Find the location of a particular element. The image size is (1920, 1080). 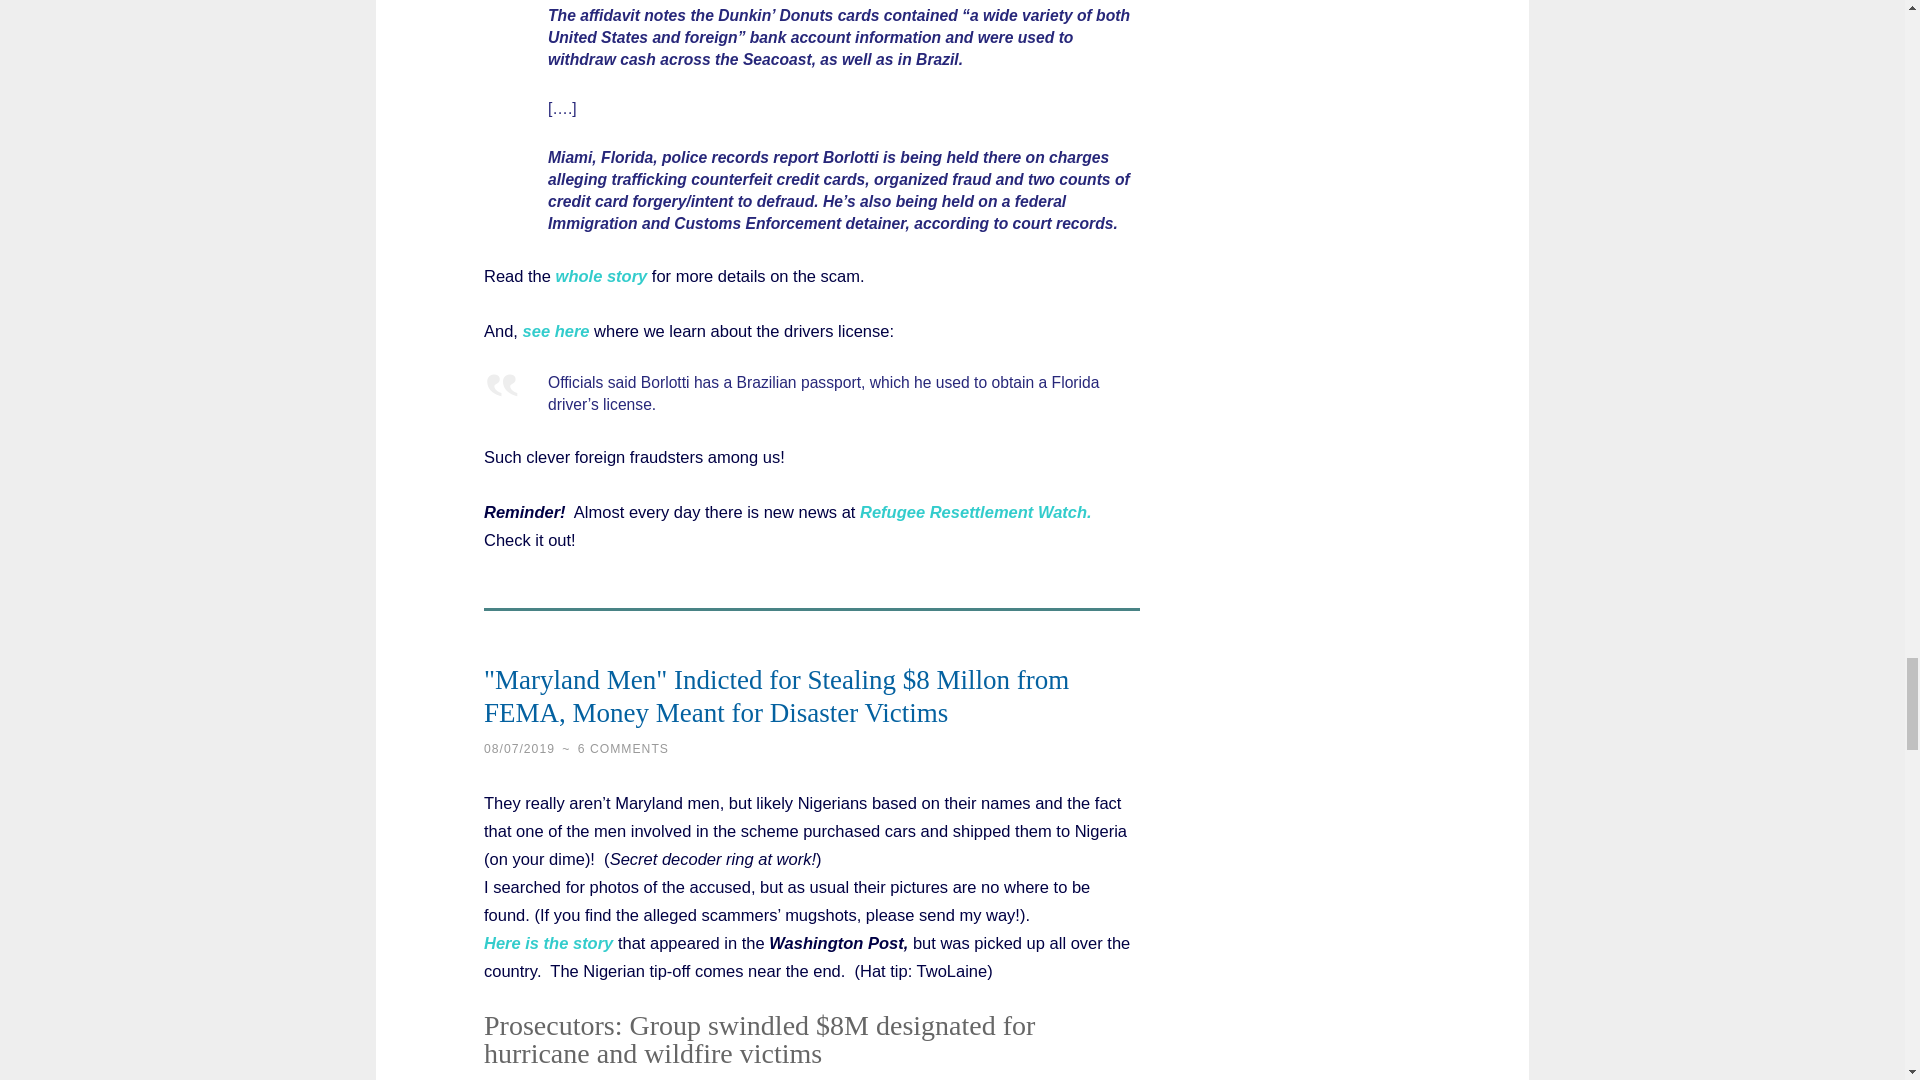

Refugee Resettlement Watch. is located at coordinates (976, 512).